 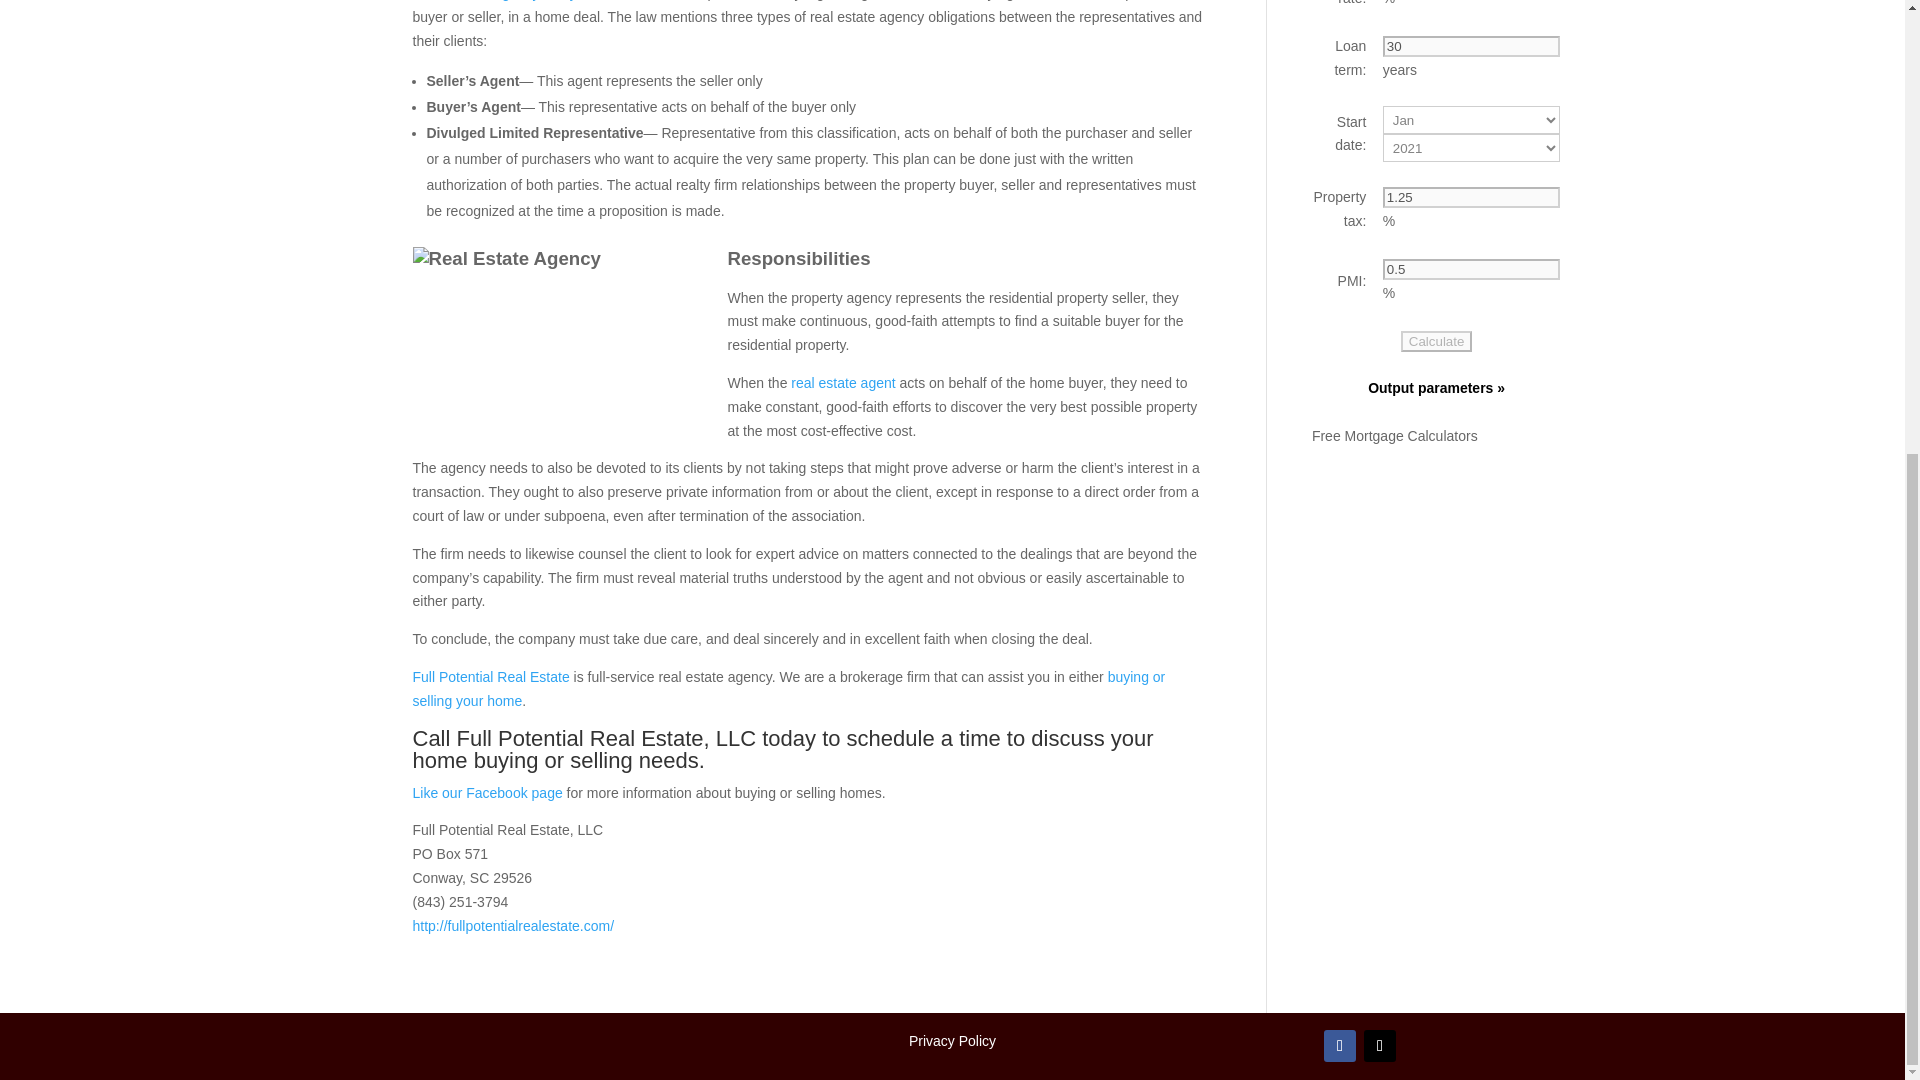 What do you see at coordinates (1470, 197) in the screenshot?
I see `1.25` at bounding box center [1470, 197].